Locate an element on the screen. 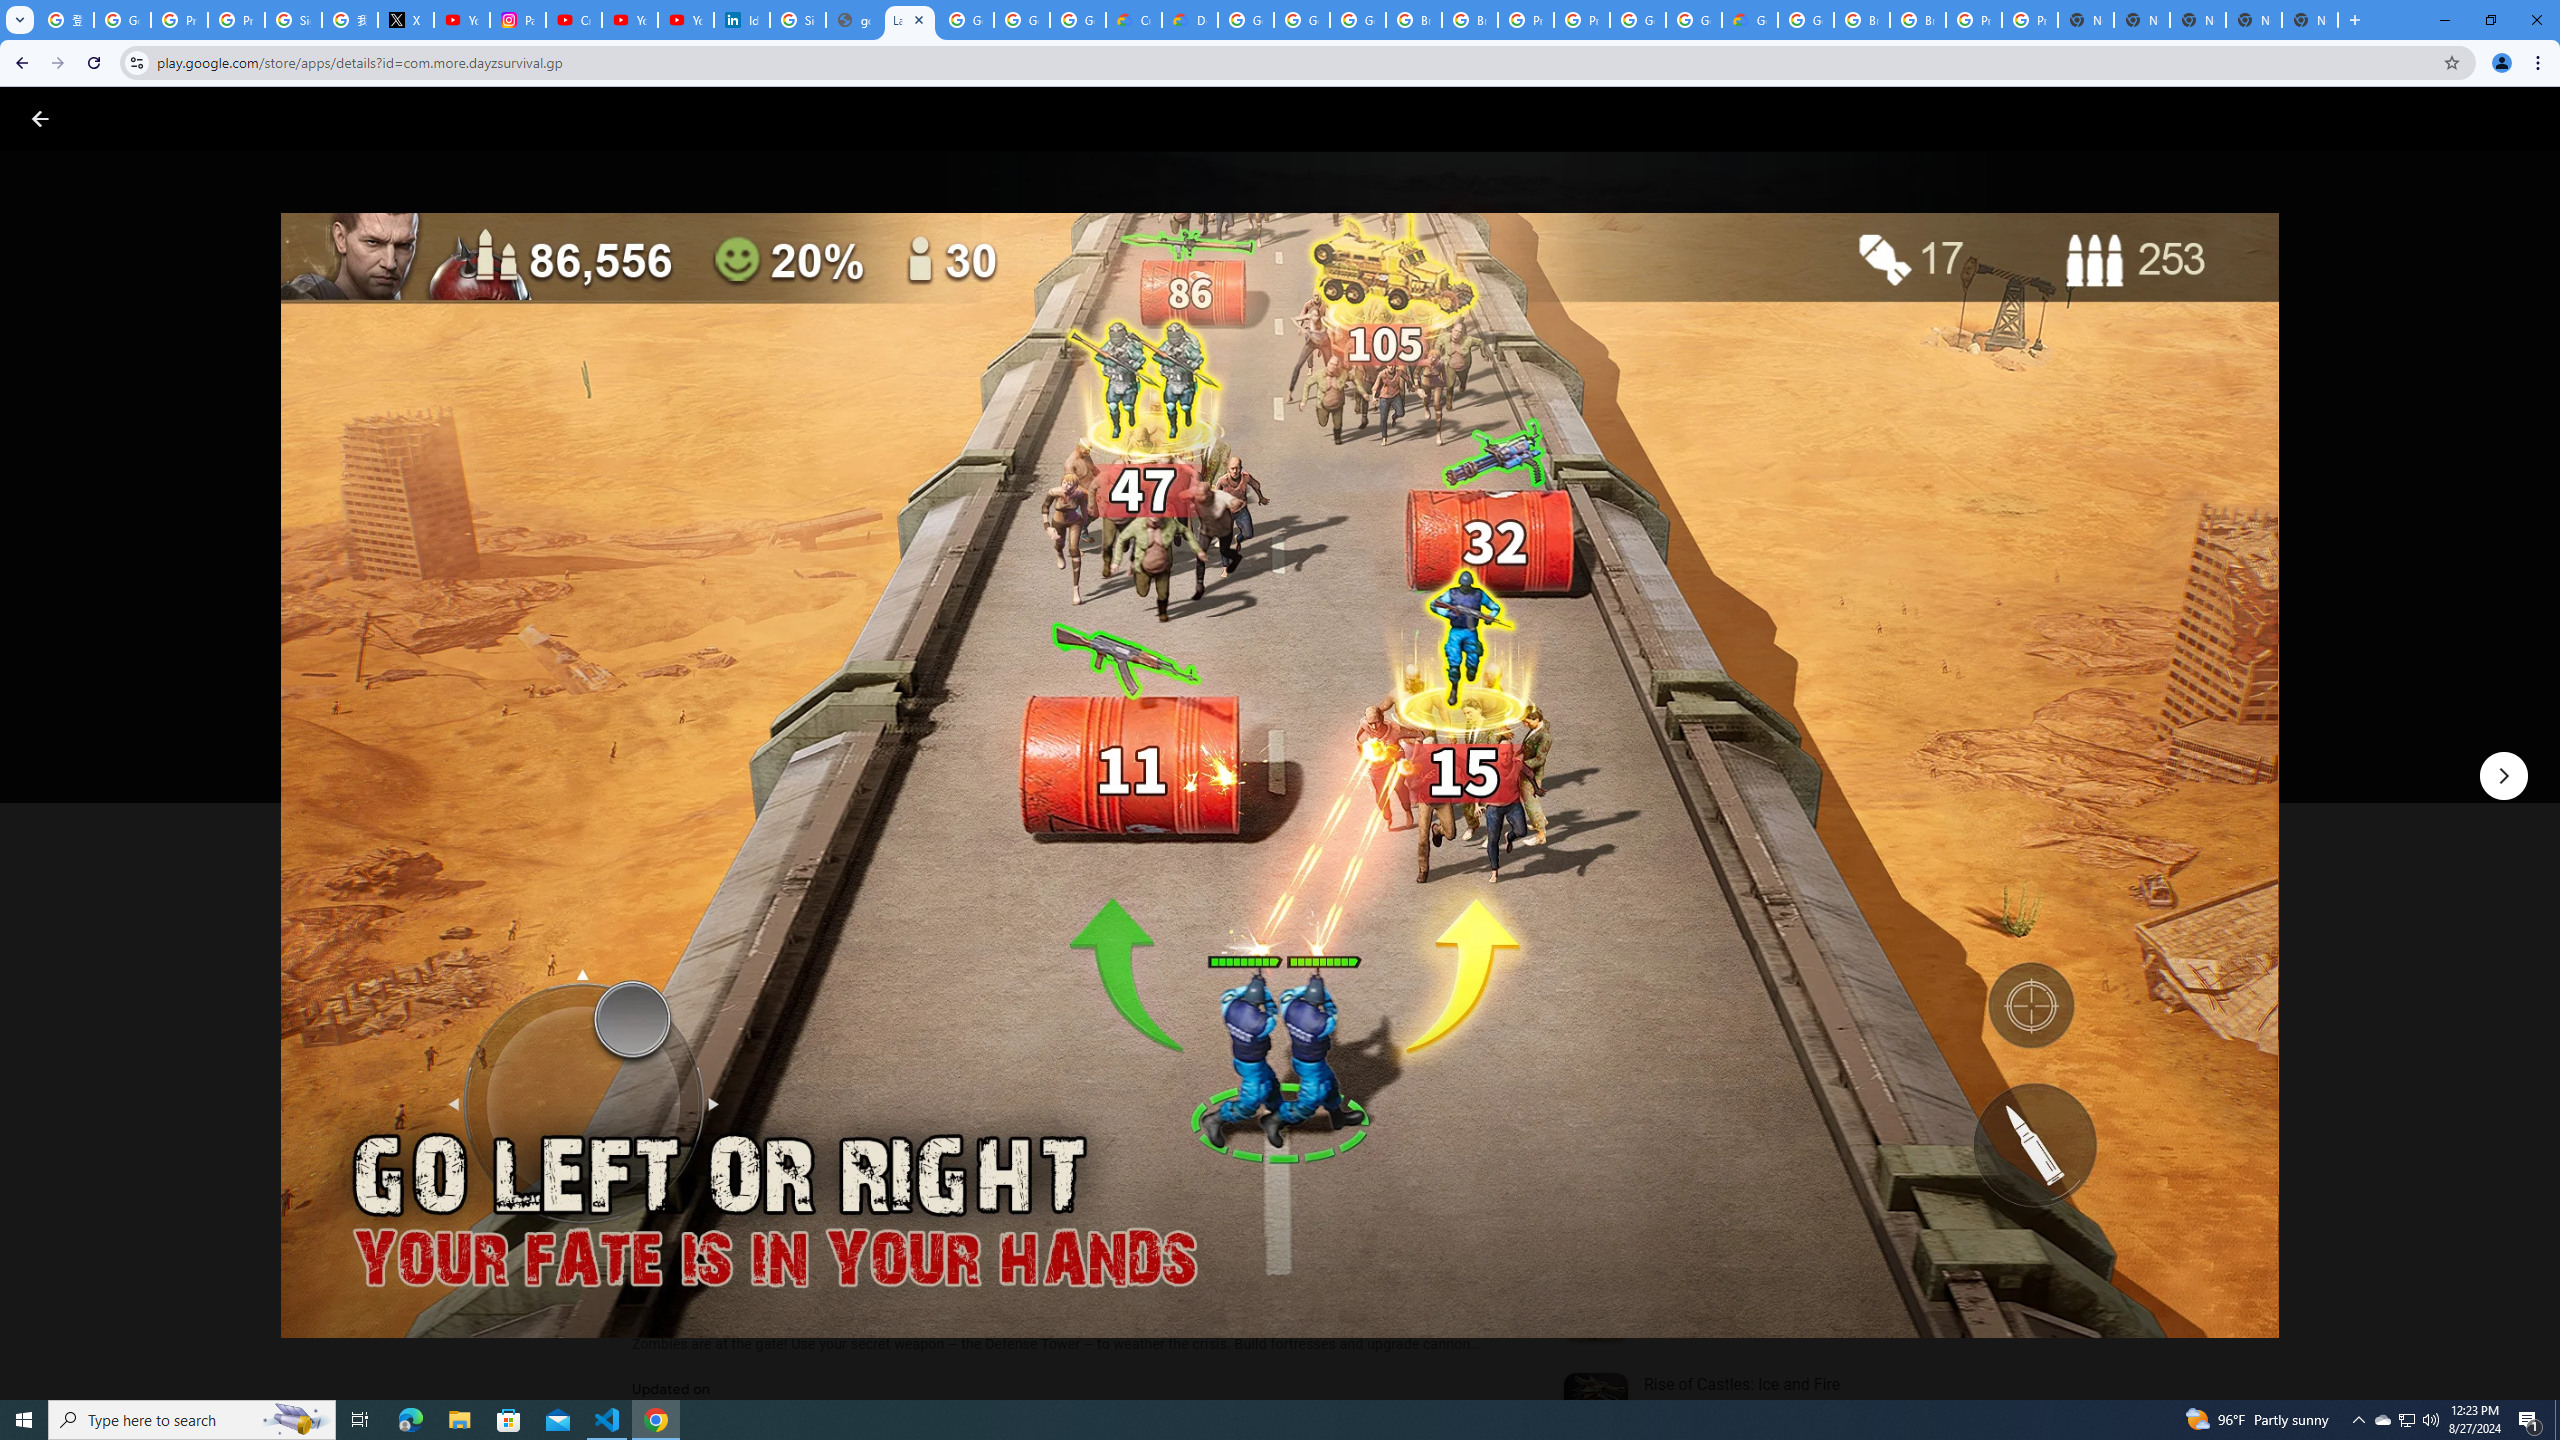 Image resolution: width=2560 pixels, height=1440 pixels. Browse Chrome as a guest - Computer - Google Chrome Help is located at coordinates (1918, 20).